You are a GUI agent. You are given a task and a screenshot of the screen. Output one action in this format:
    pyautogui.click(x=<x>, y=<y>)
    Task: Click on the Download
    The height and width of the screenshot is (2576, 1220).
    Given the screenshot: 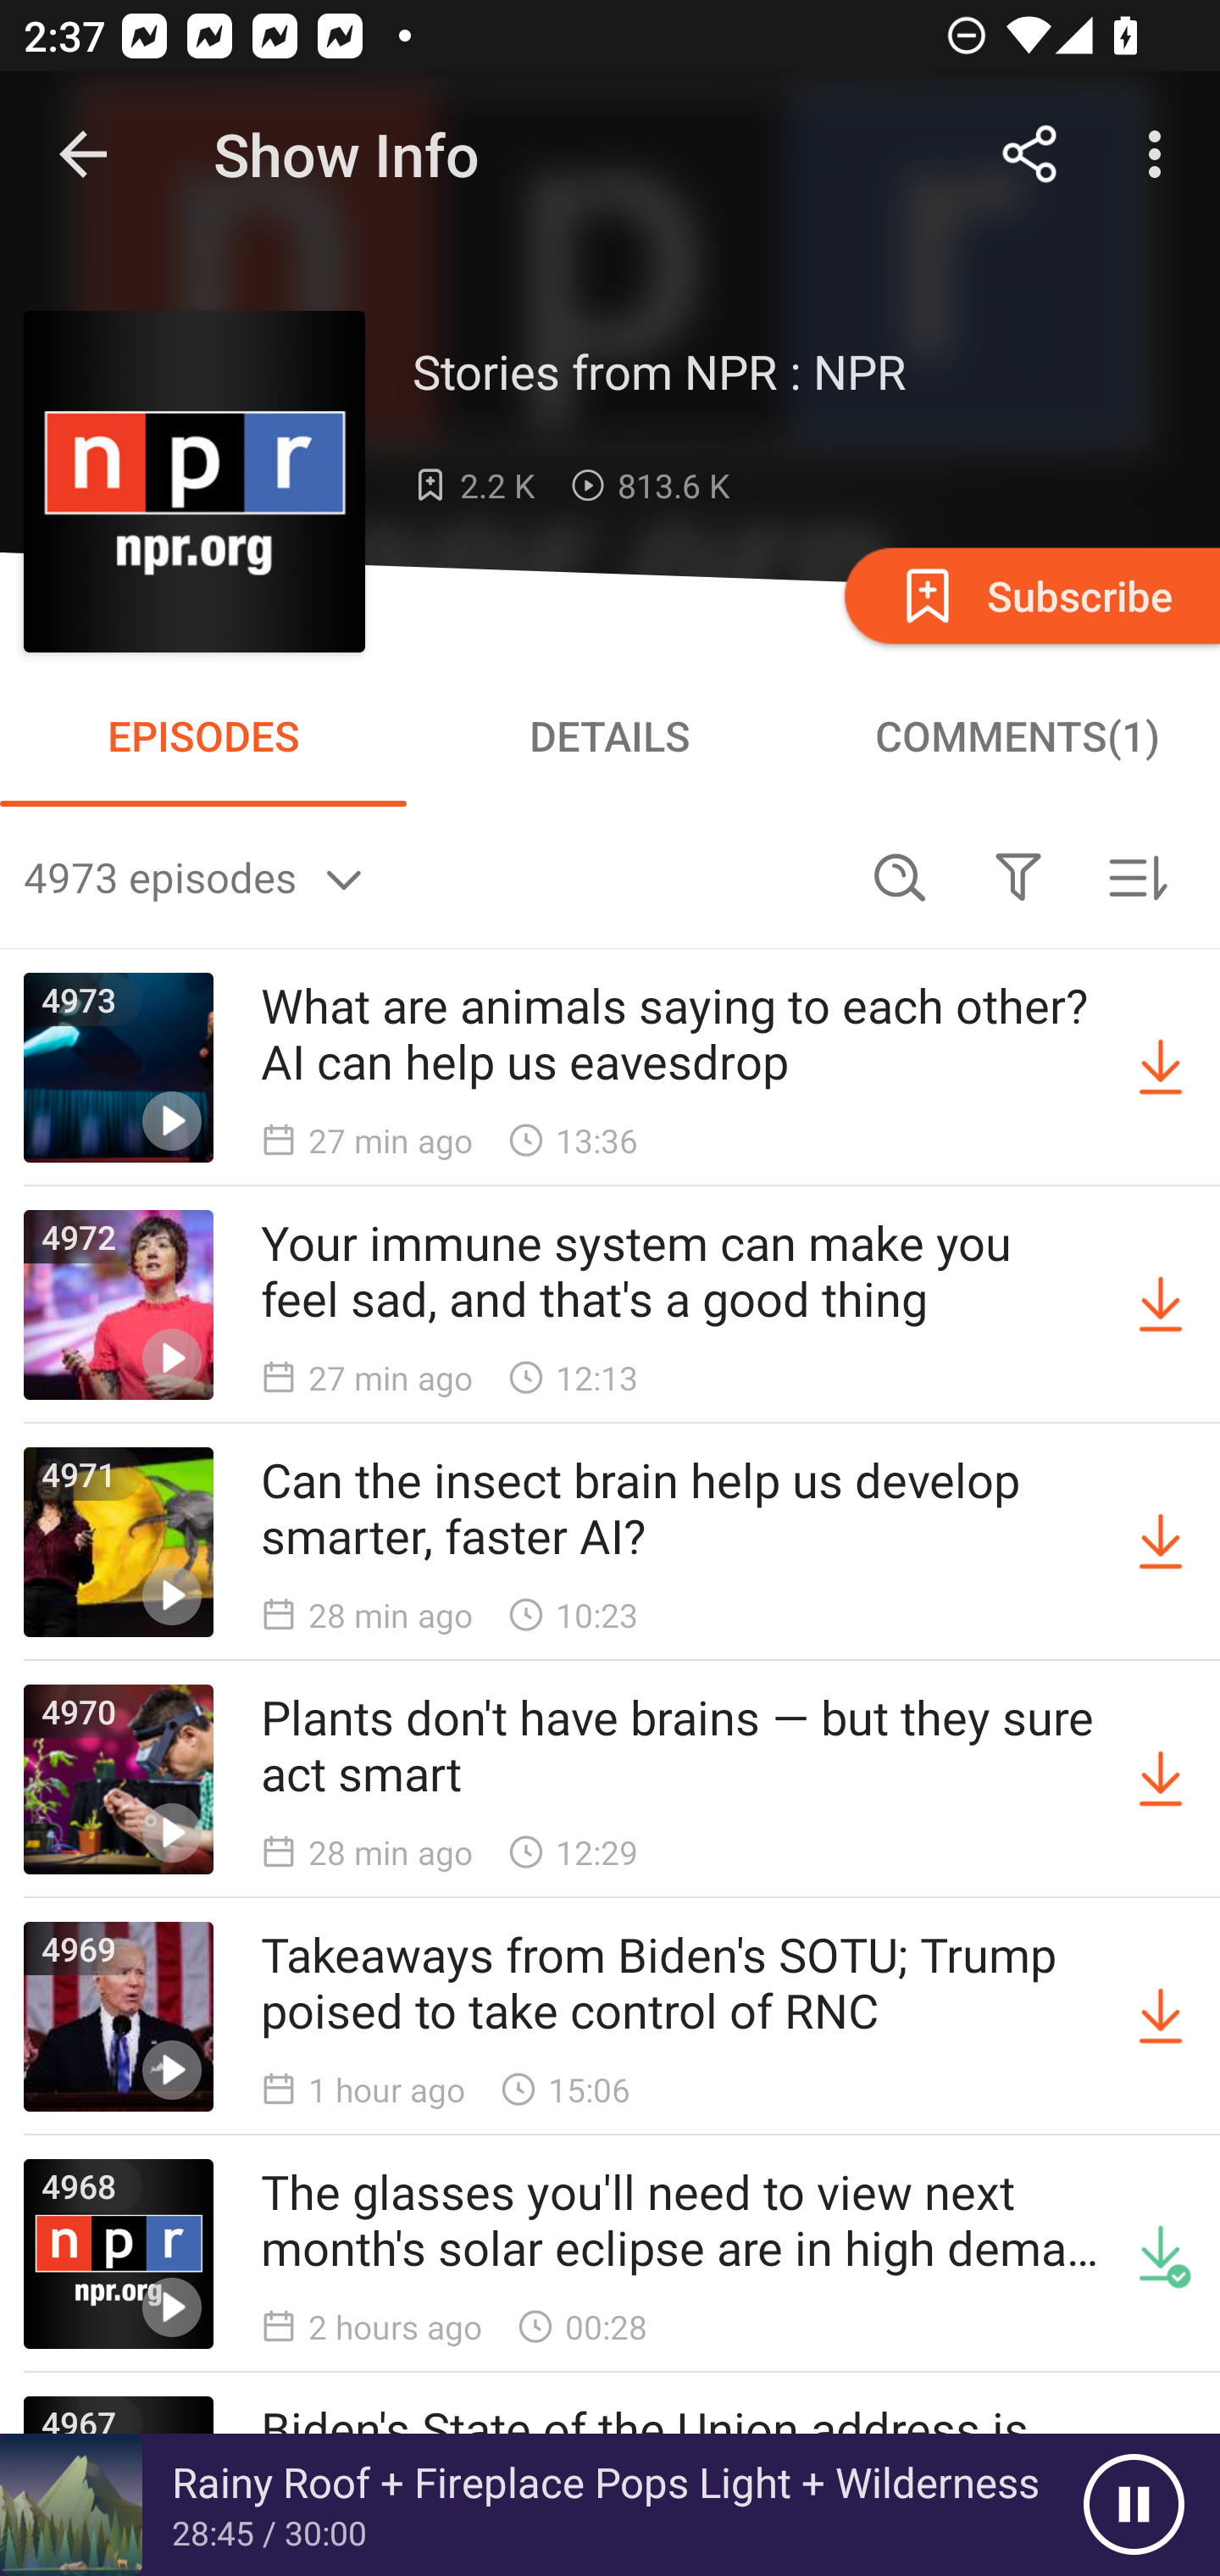 What is the action you would take?
    pyautogui.click(x=1161, y=1304)
    